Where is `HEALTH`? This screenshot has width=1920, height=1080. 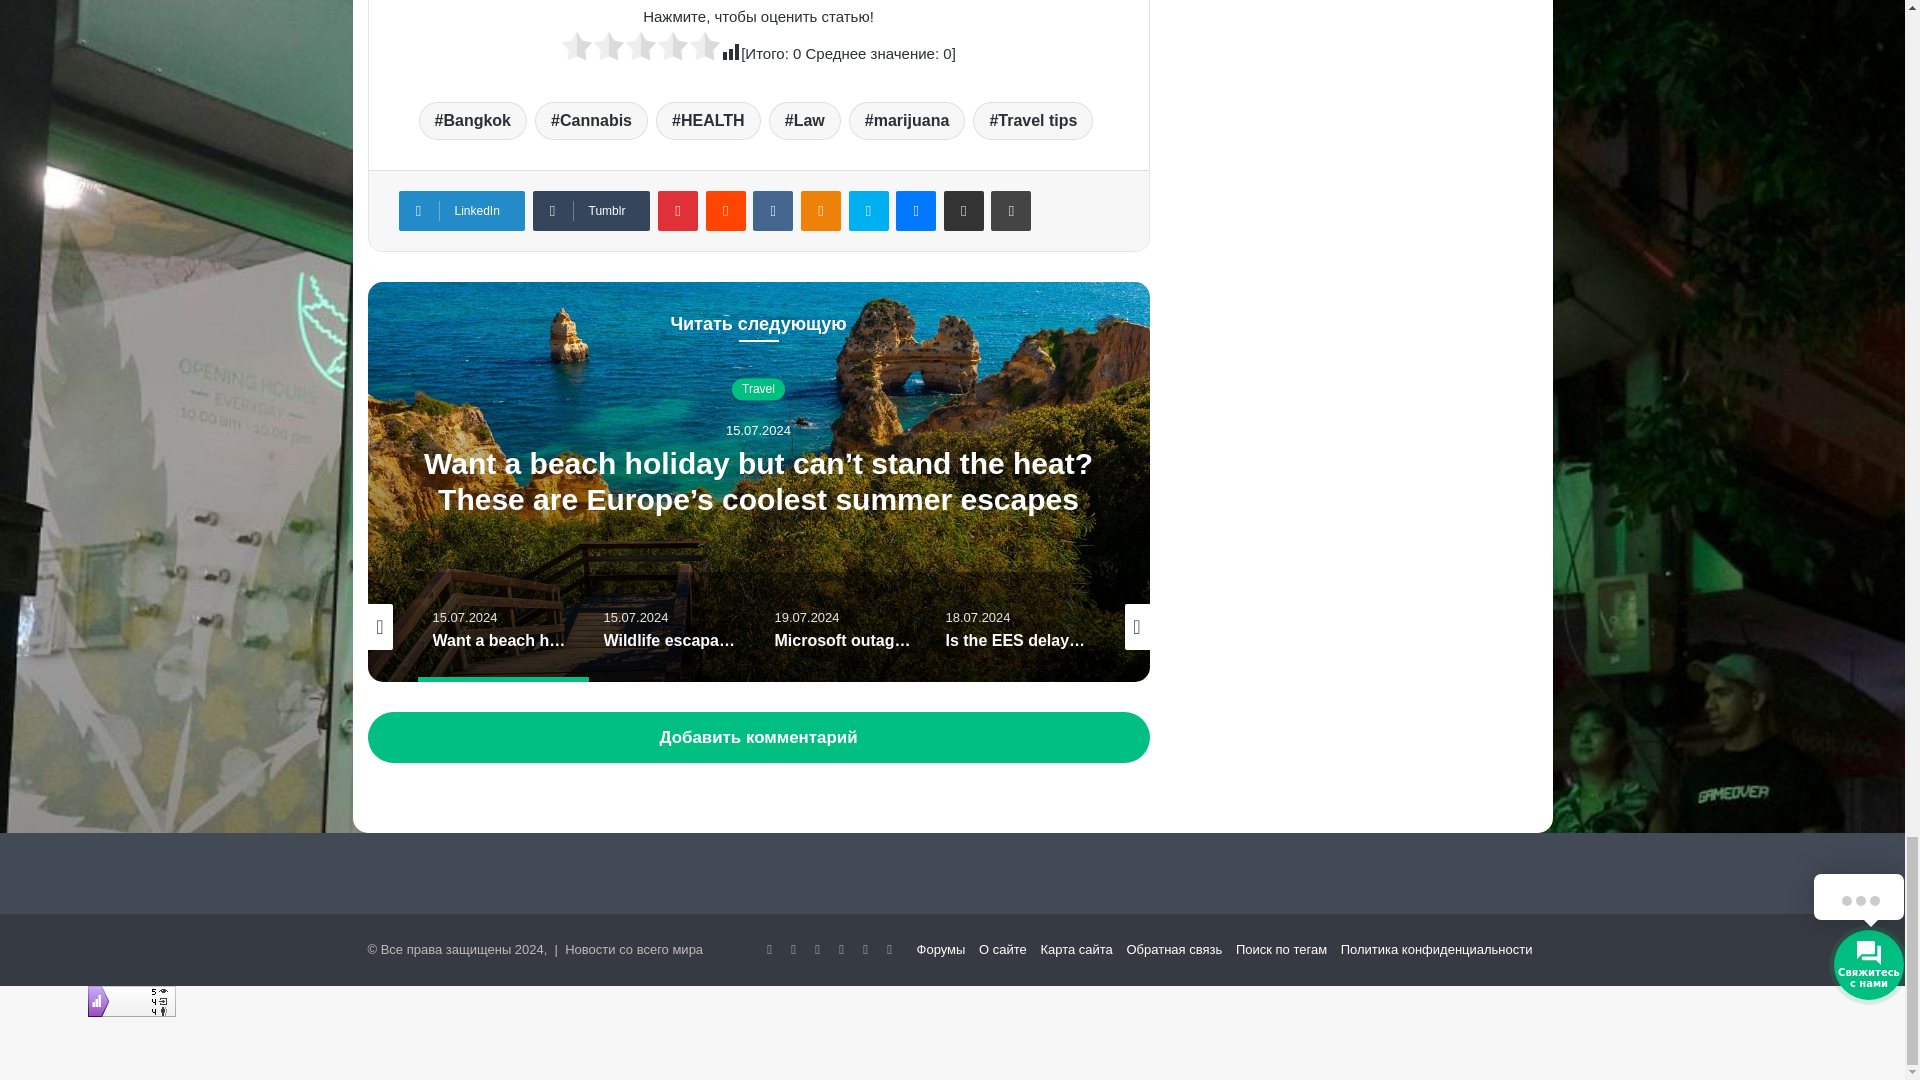
HEALTH is located at coordinates (708, 120).